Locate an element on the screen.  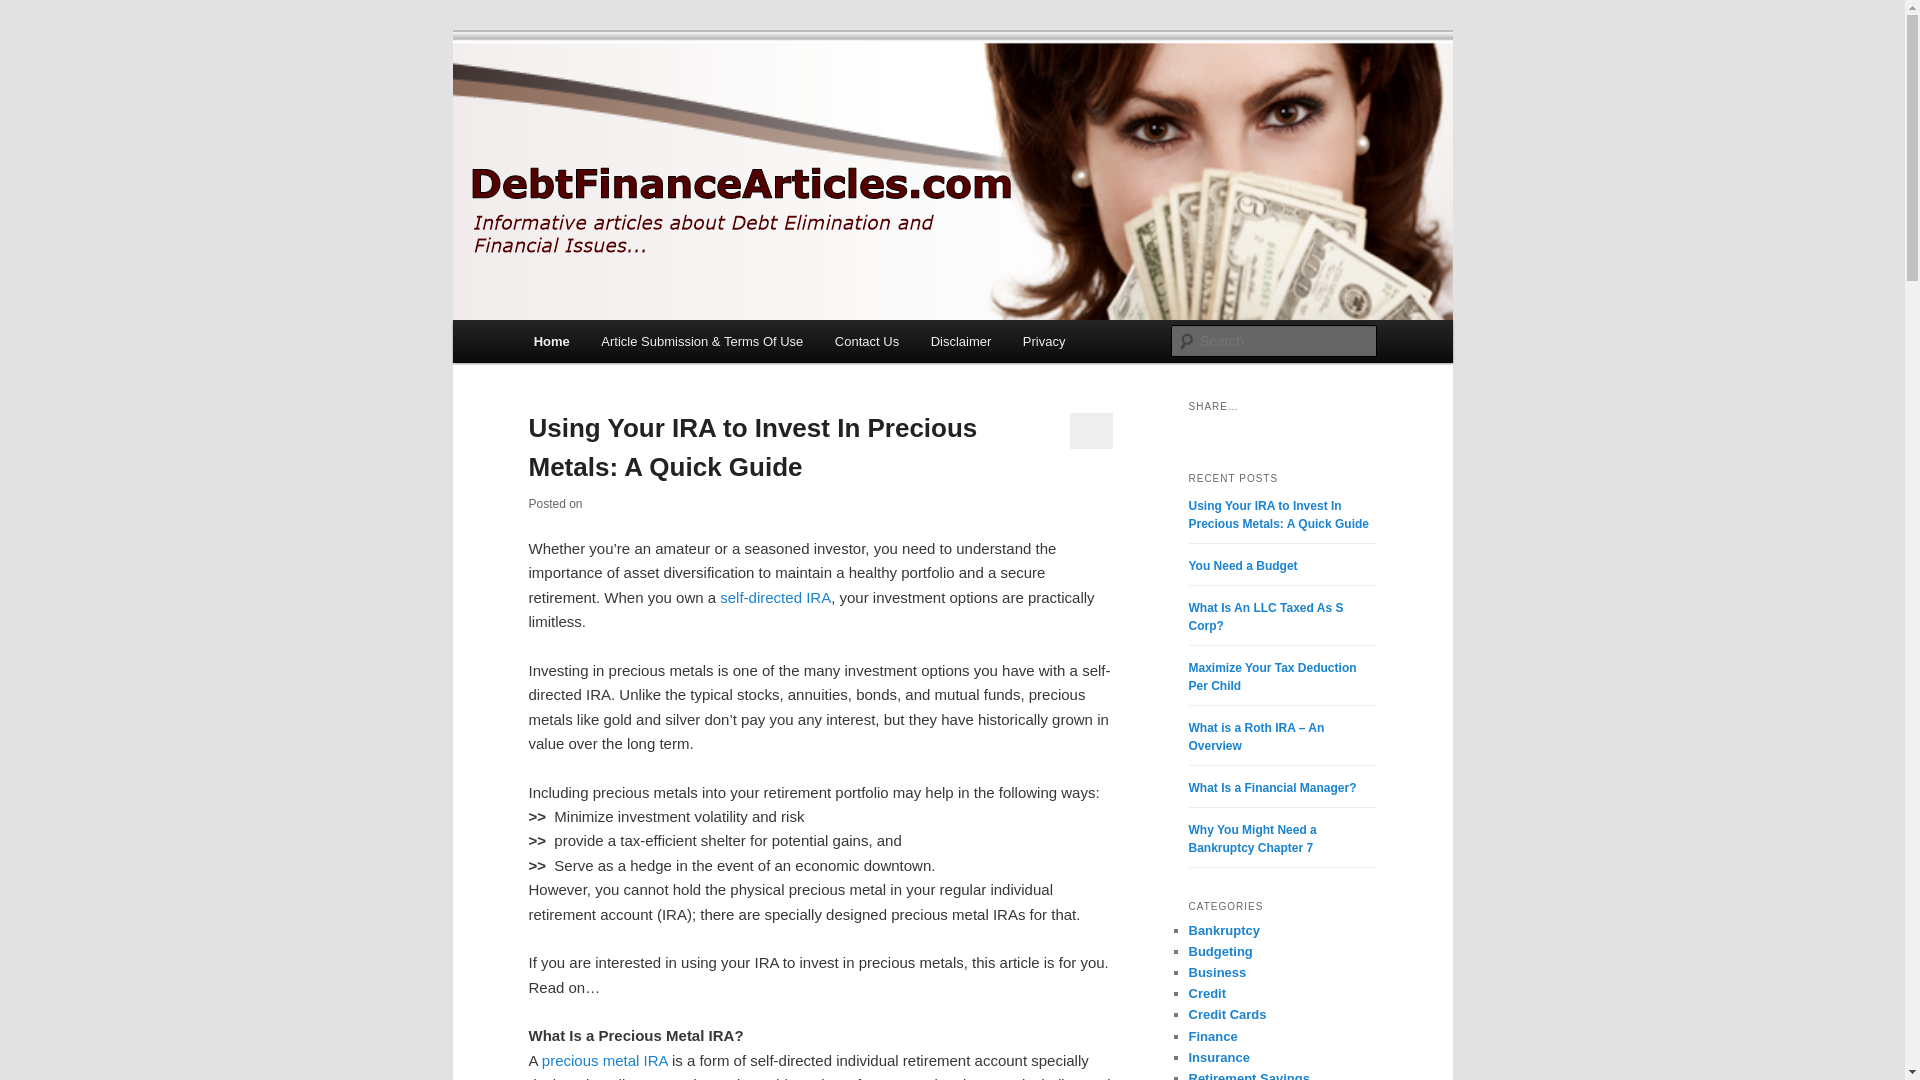
Privacy is located at coordinates (1043, 340).